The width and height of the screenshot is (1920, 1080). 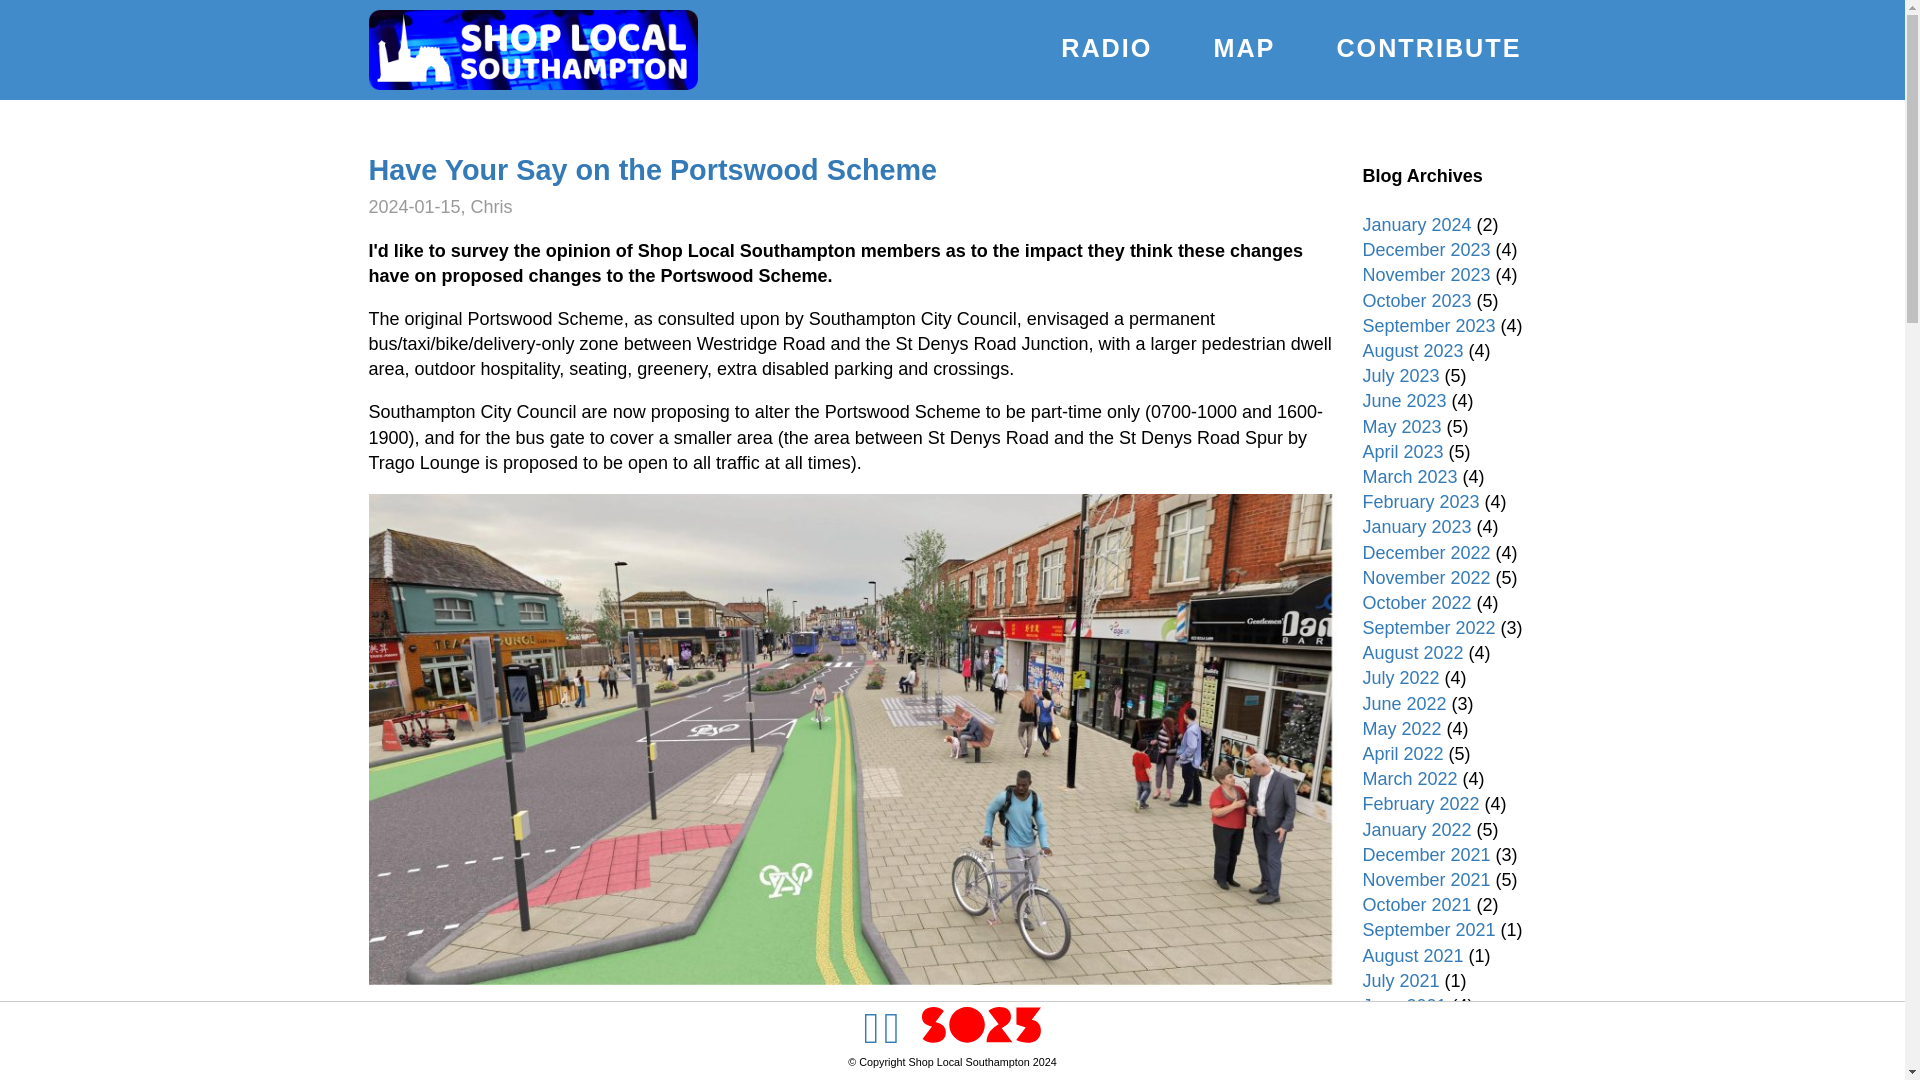 I want to click on July 2022, so click(x=1400, y=678).